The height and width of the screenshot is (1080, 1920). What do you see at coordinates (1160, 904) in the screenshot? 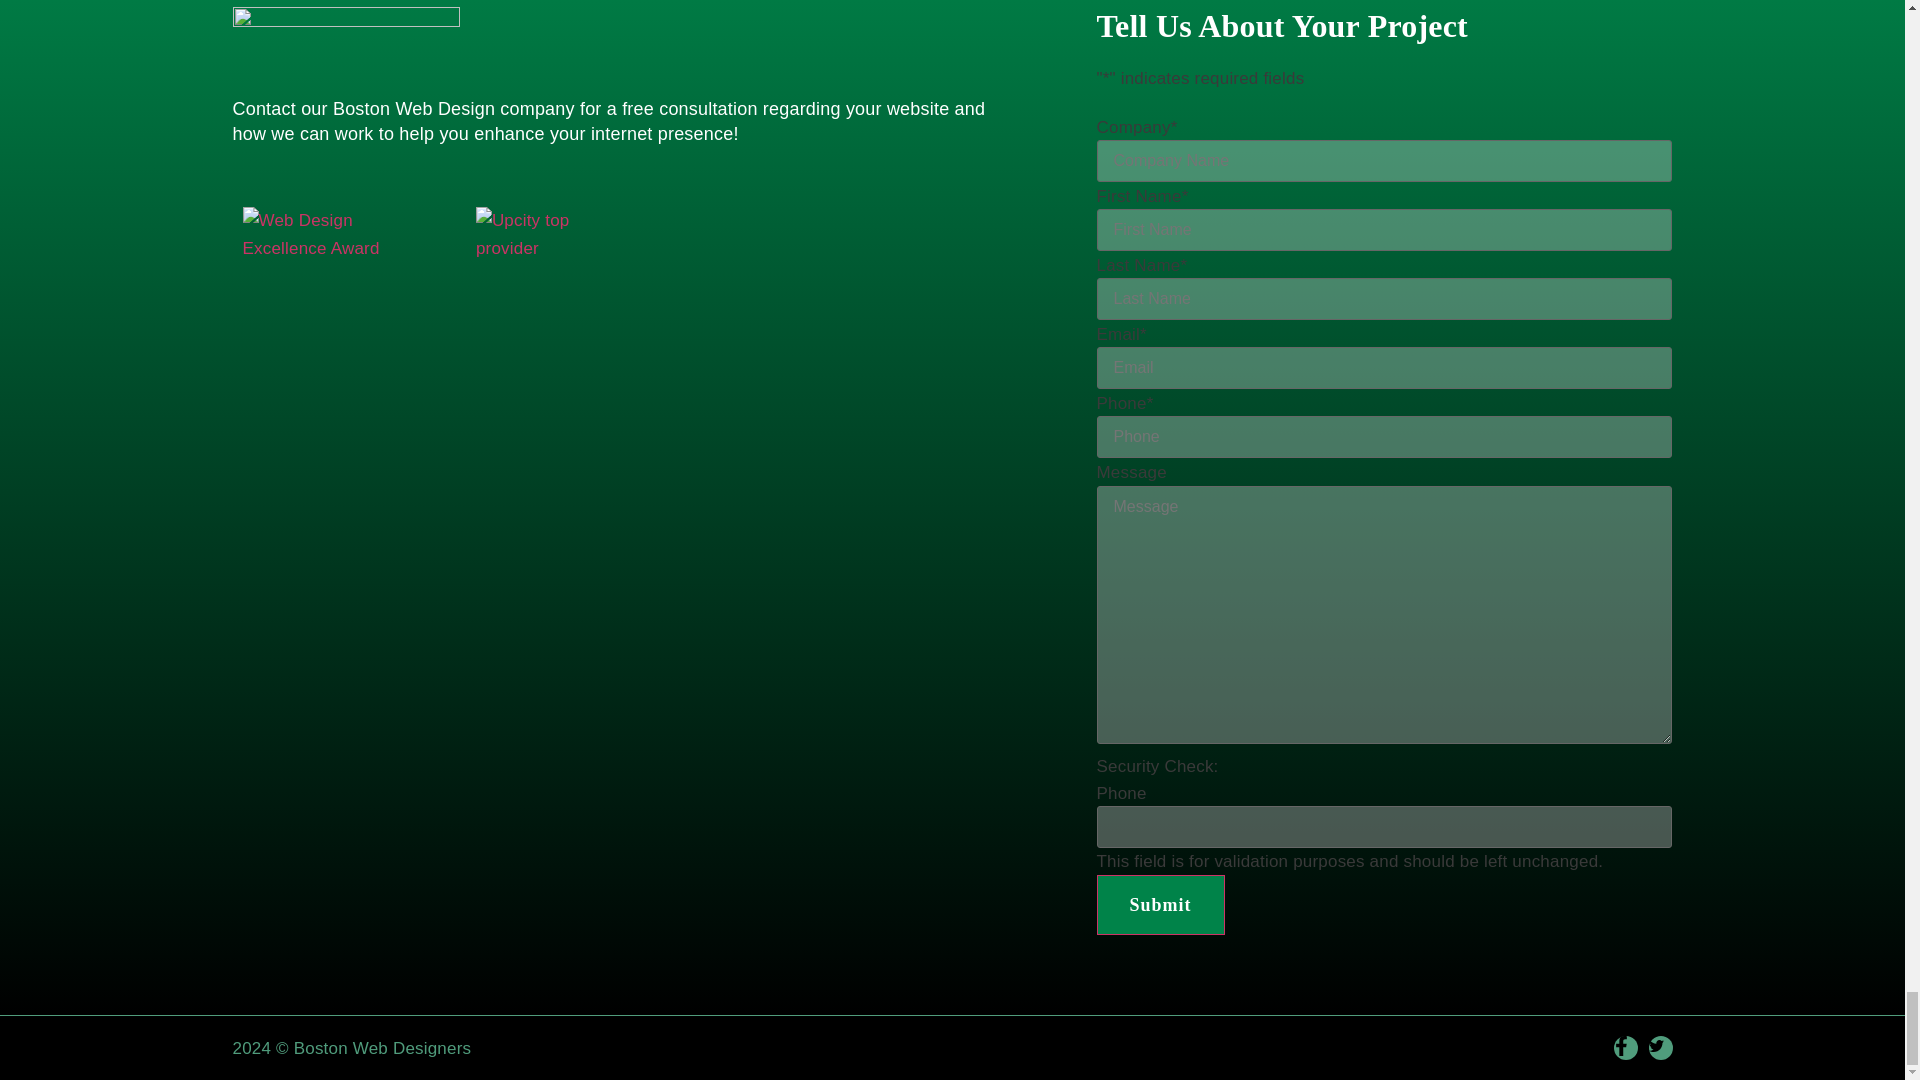
I see `Submit` at bounding box center [1160, 904].